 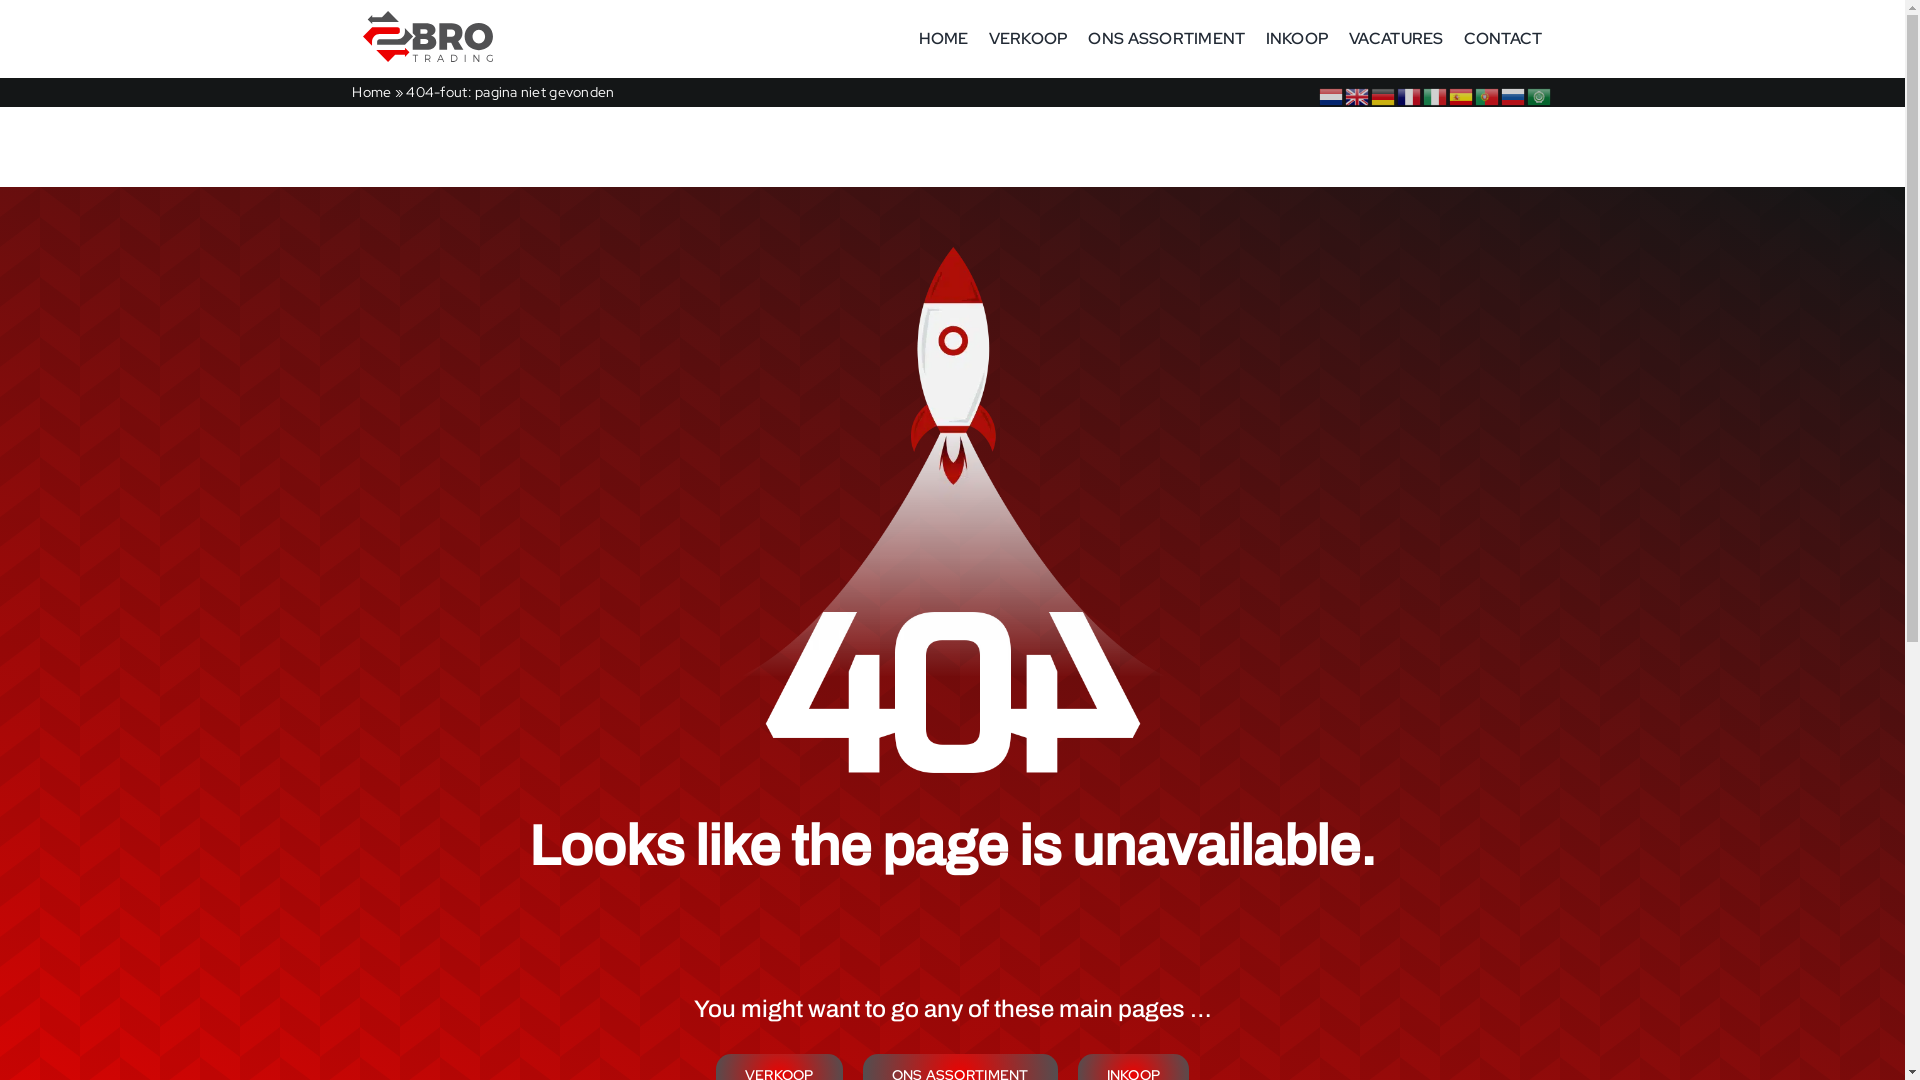 I want to click on Portuguese, so click(x=1488, y=94).